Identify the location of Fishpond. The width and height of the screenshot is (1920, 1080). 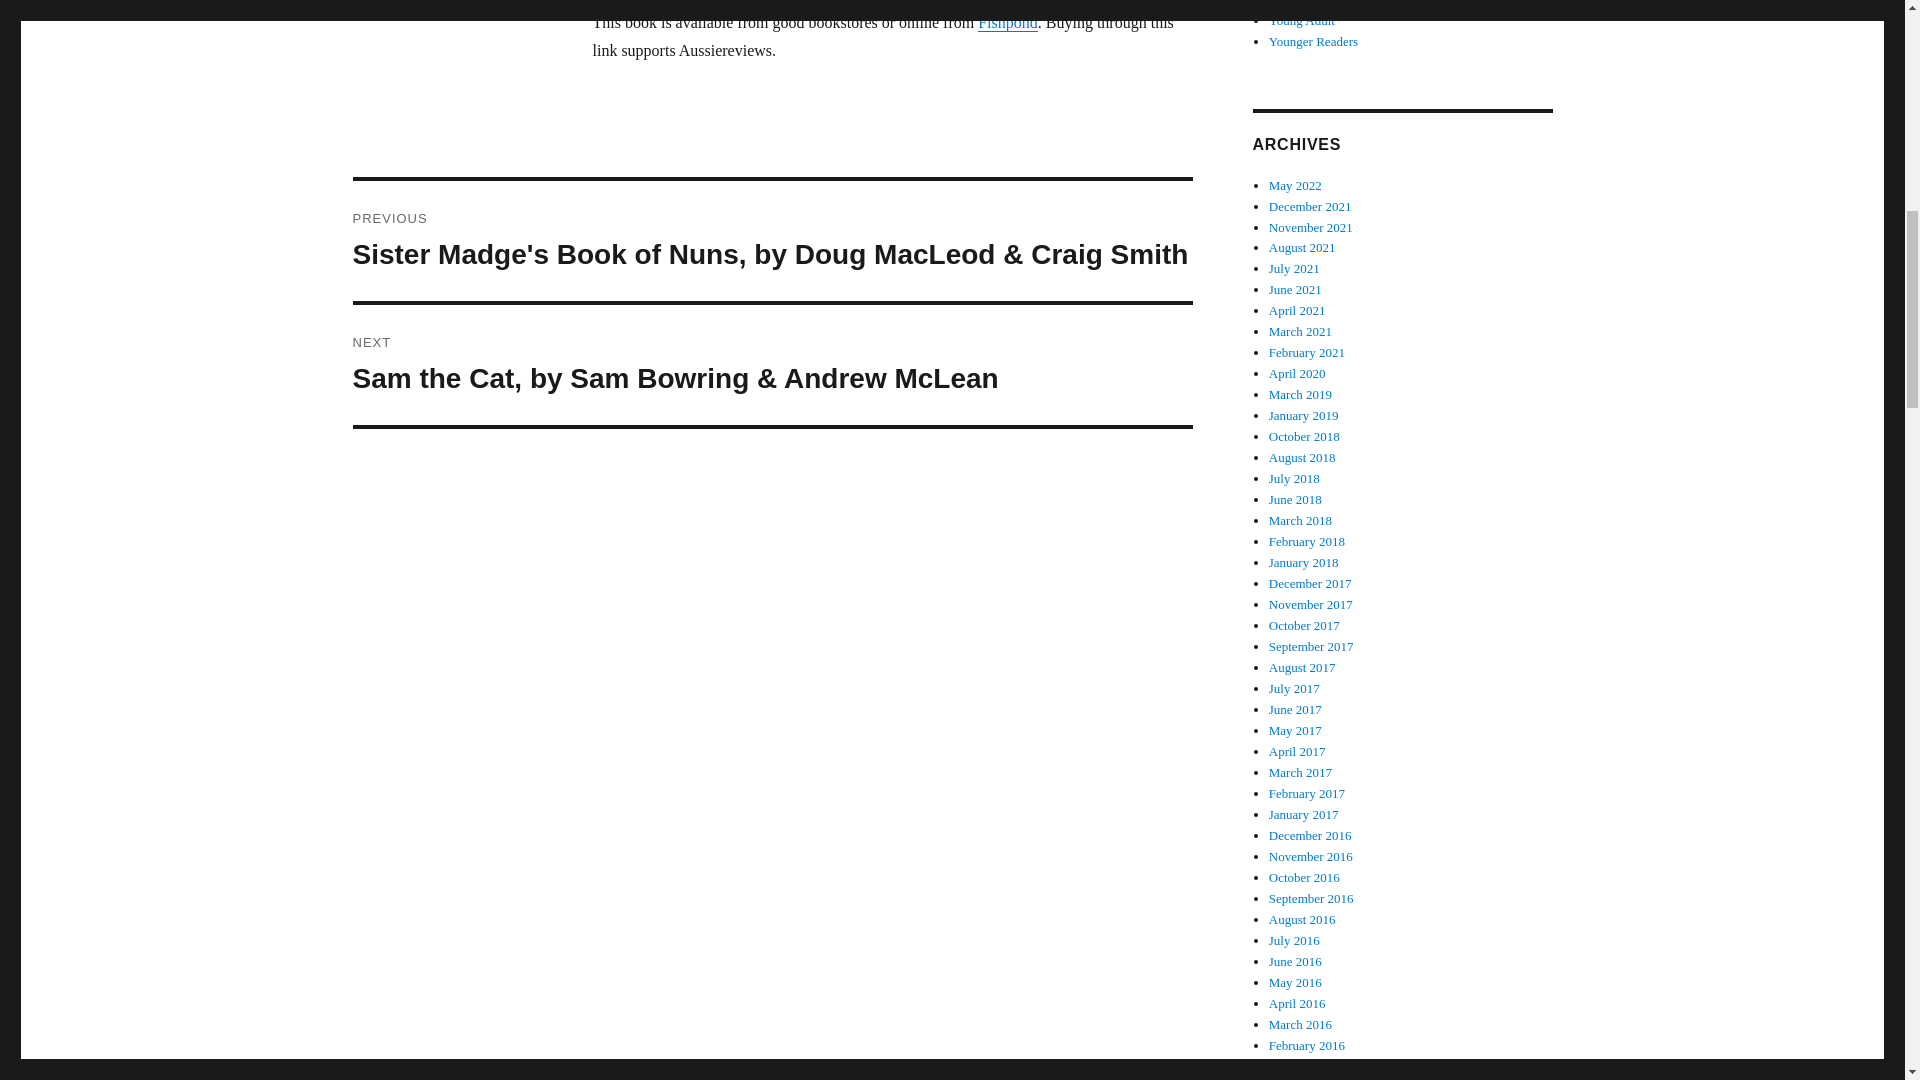
(1008, 22).